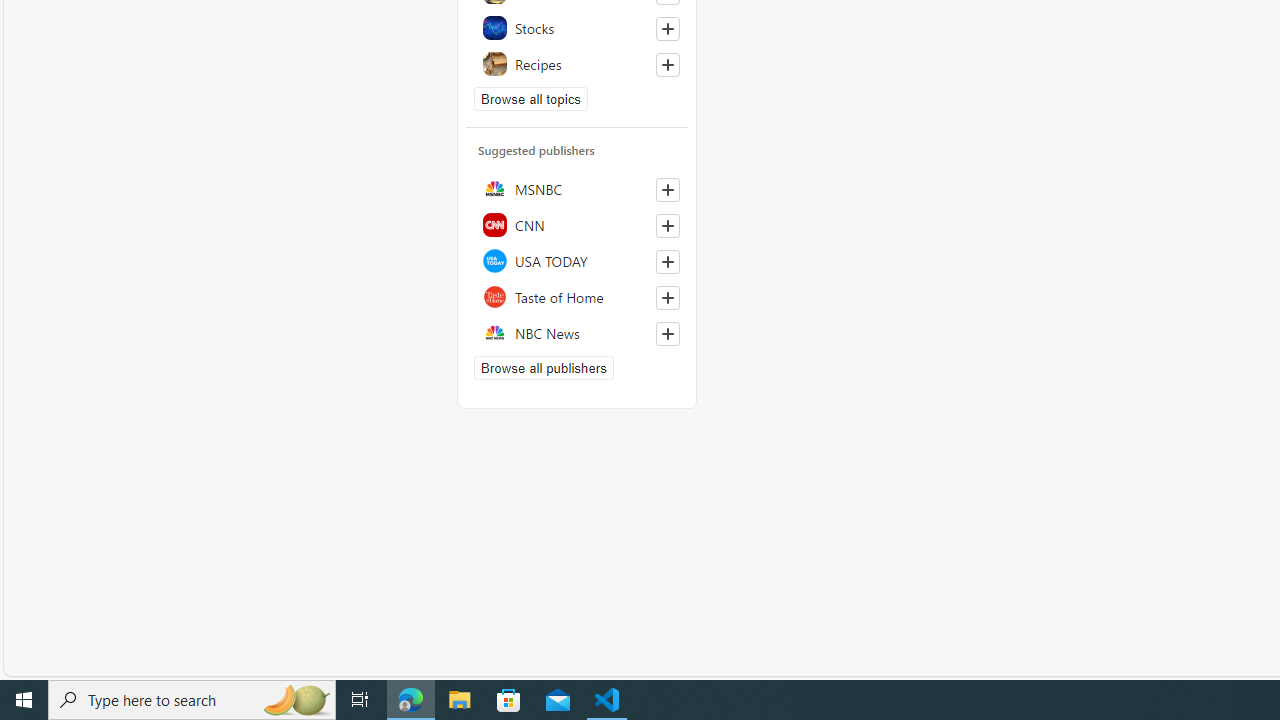  I want to click on USA TODAY, so click(577, 260).